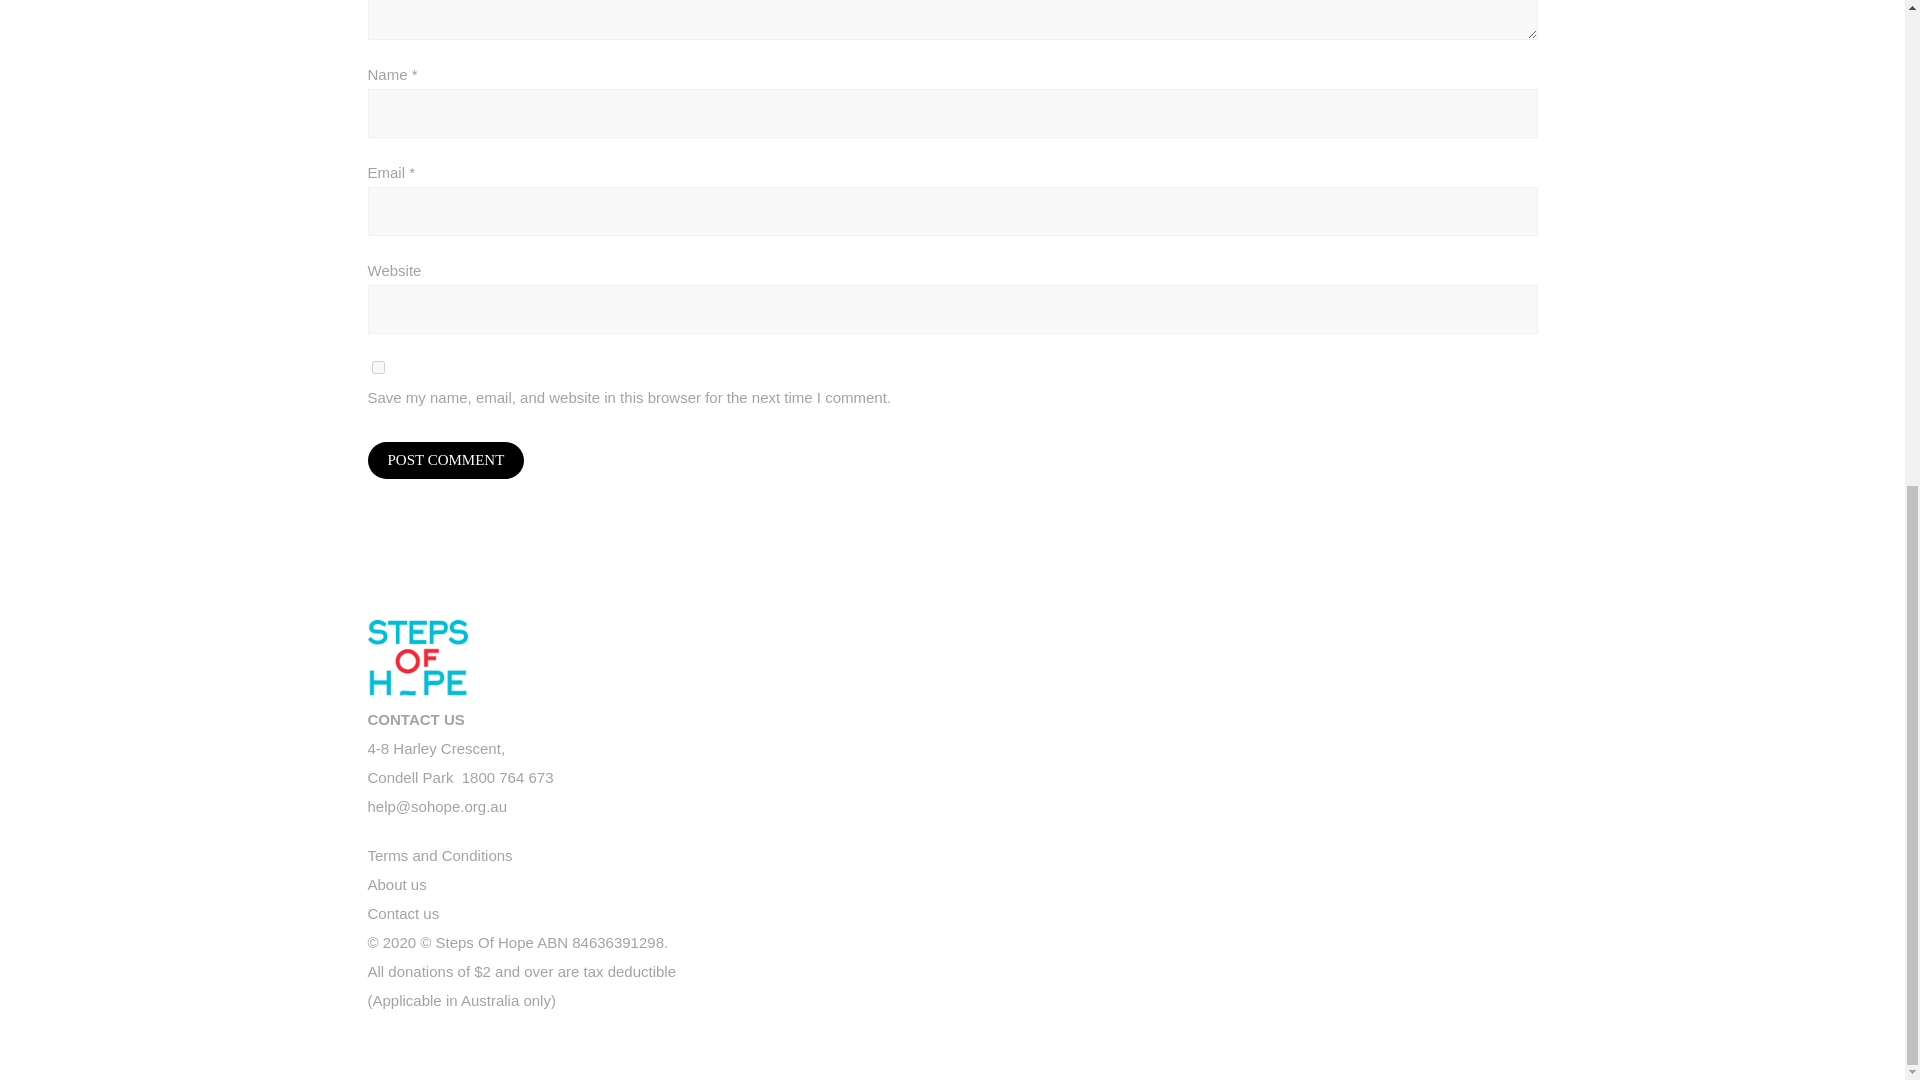 The height and width of the screenshot is (1080, 1920). Describe the element at coordinates (437, 762) in the screenshot. I see `Post Comment` at that location.